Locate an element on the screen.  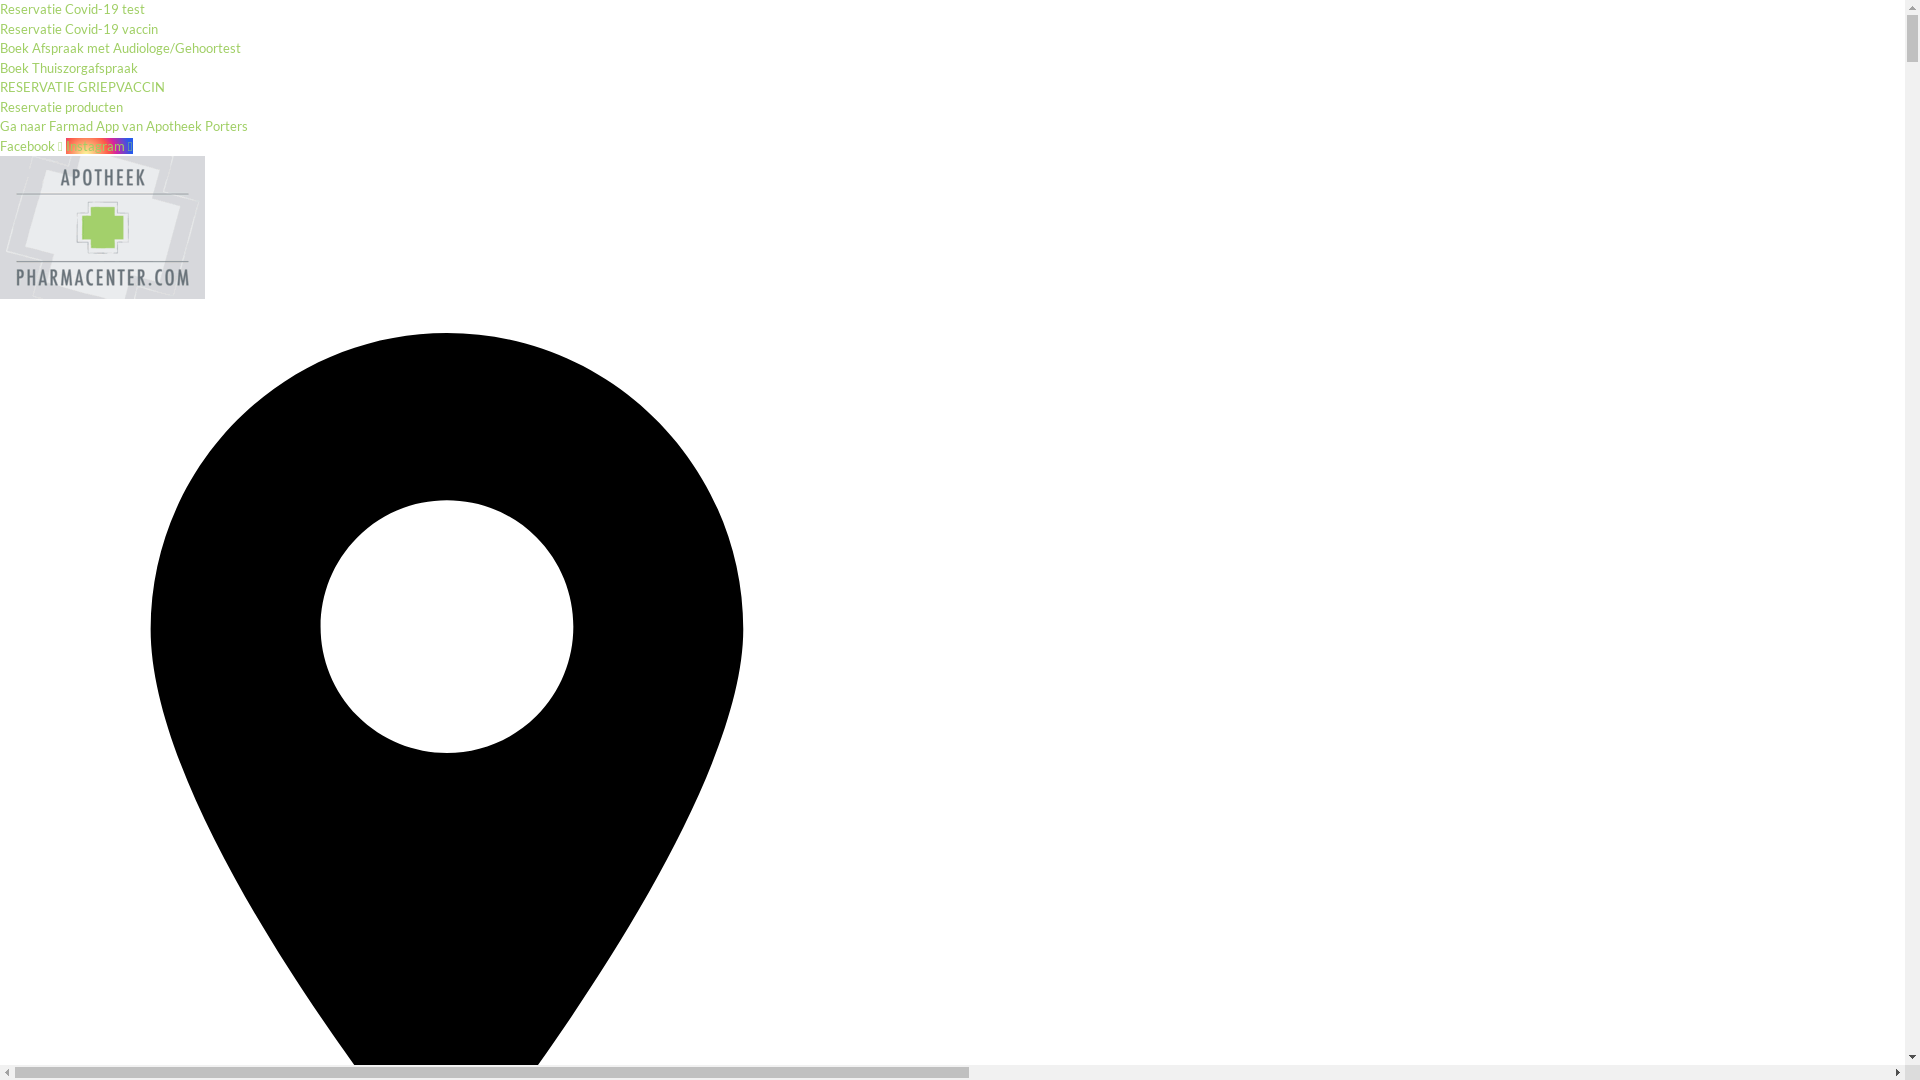
Reservatie producten is located at coordinates (61, 106).